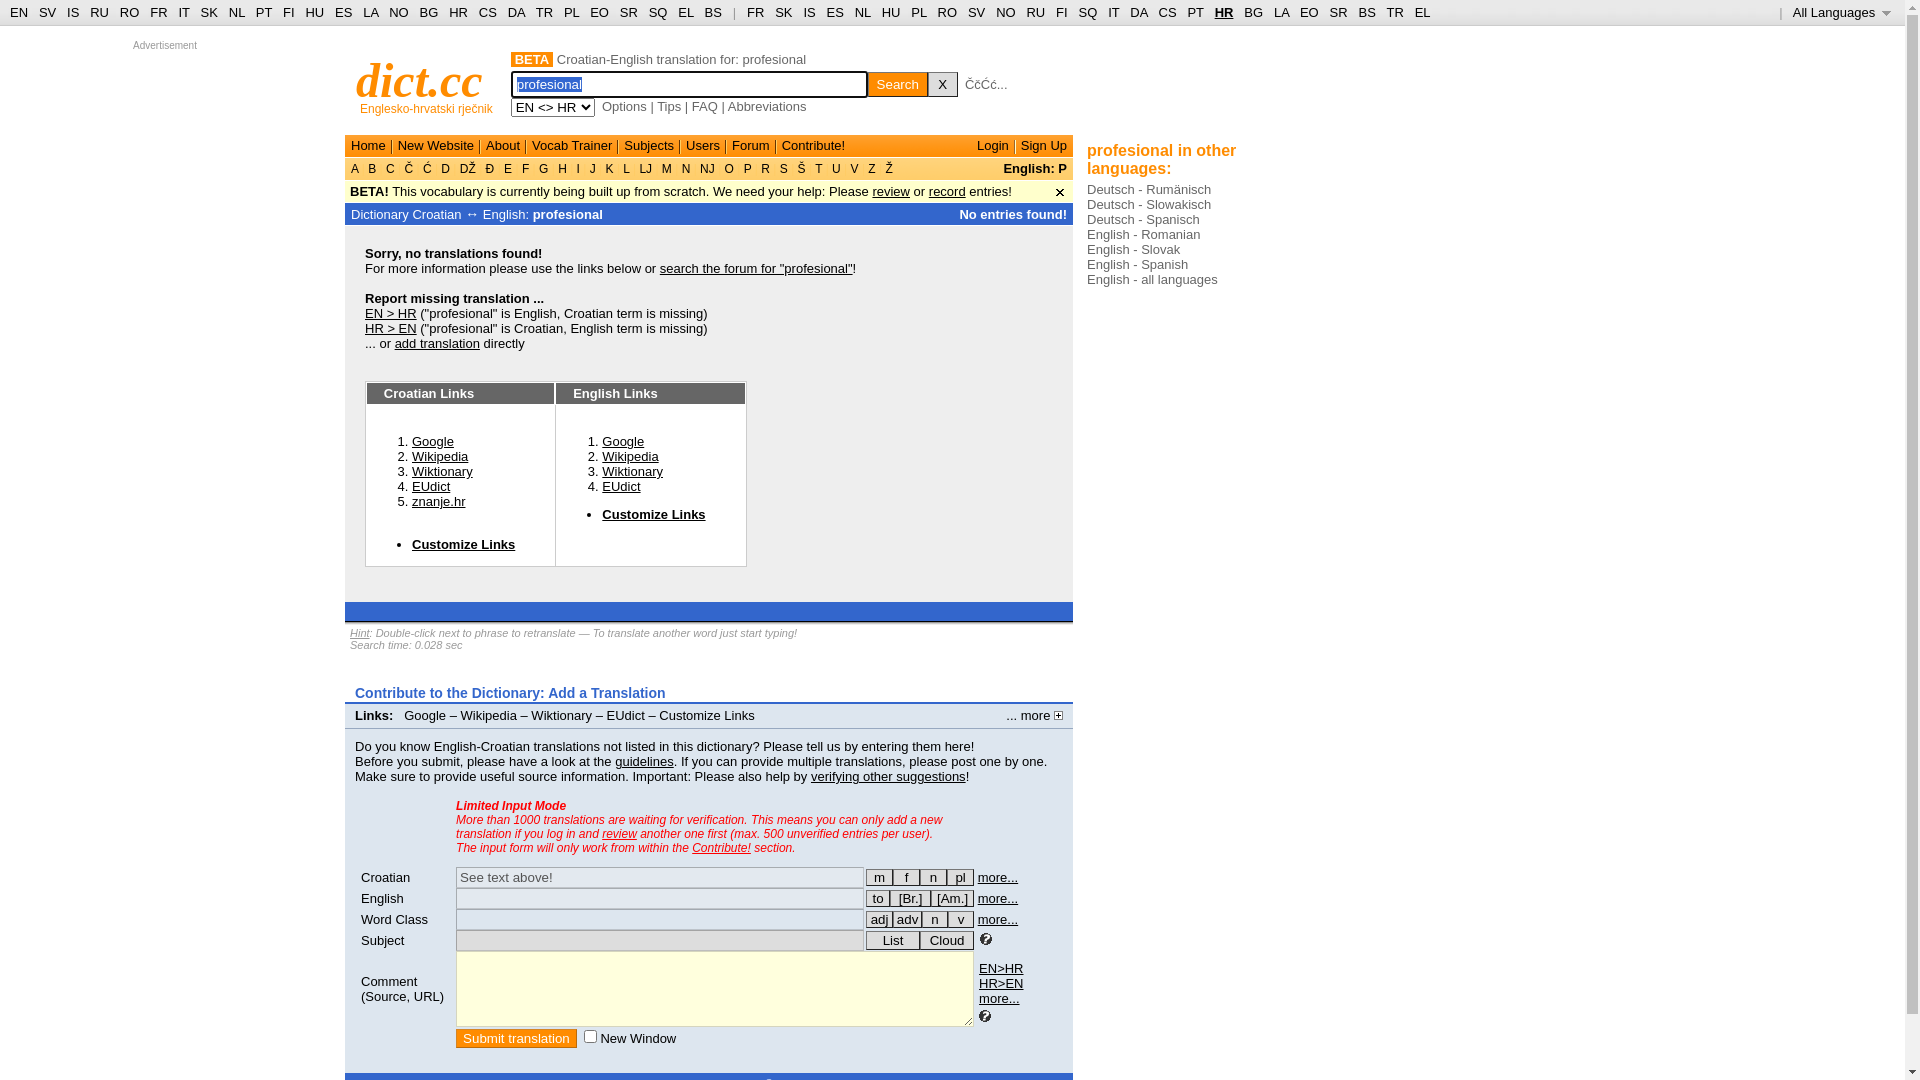 The height and width of the screenshot is (1080, 1920). I want to click on Wiktionary, so click(562, 716).